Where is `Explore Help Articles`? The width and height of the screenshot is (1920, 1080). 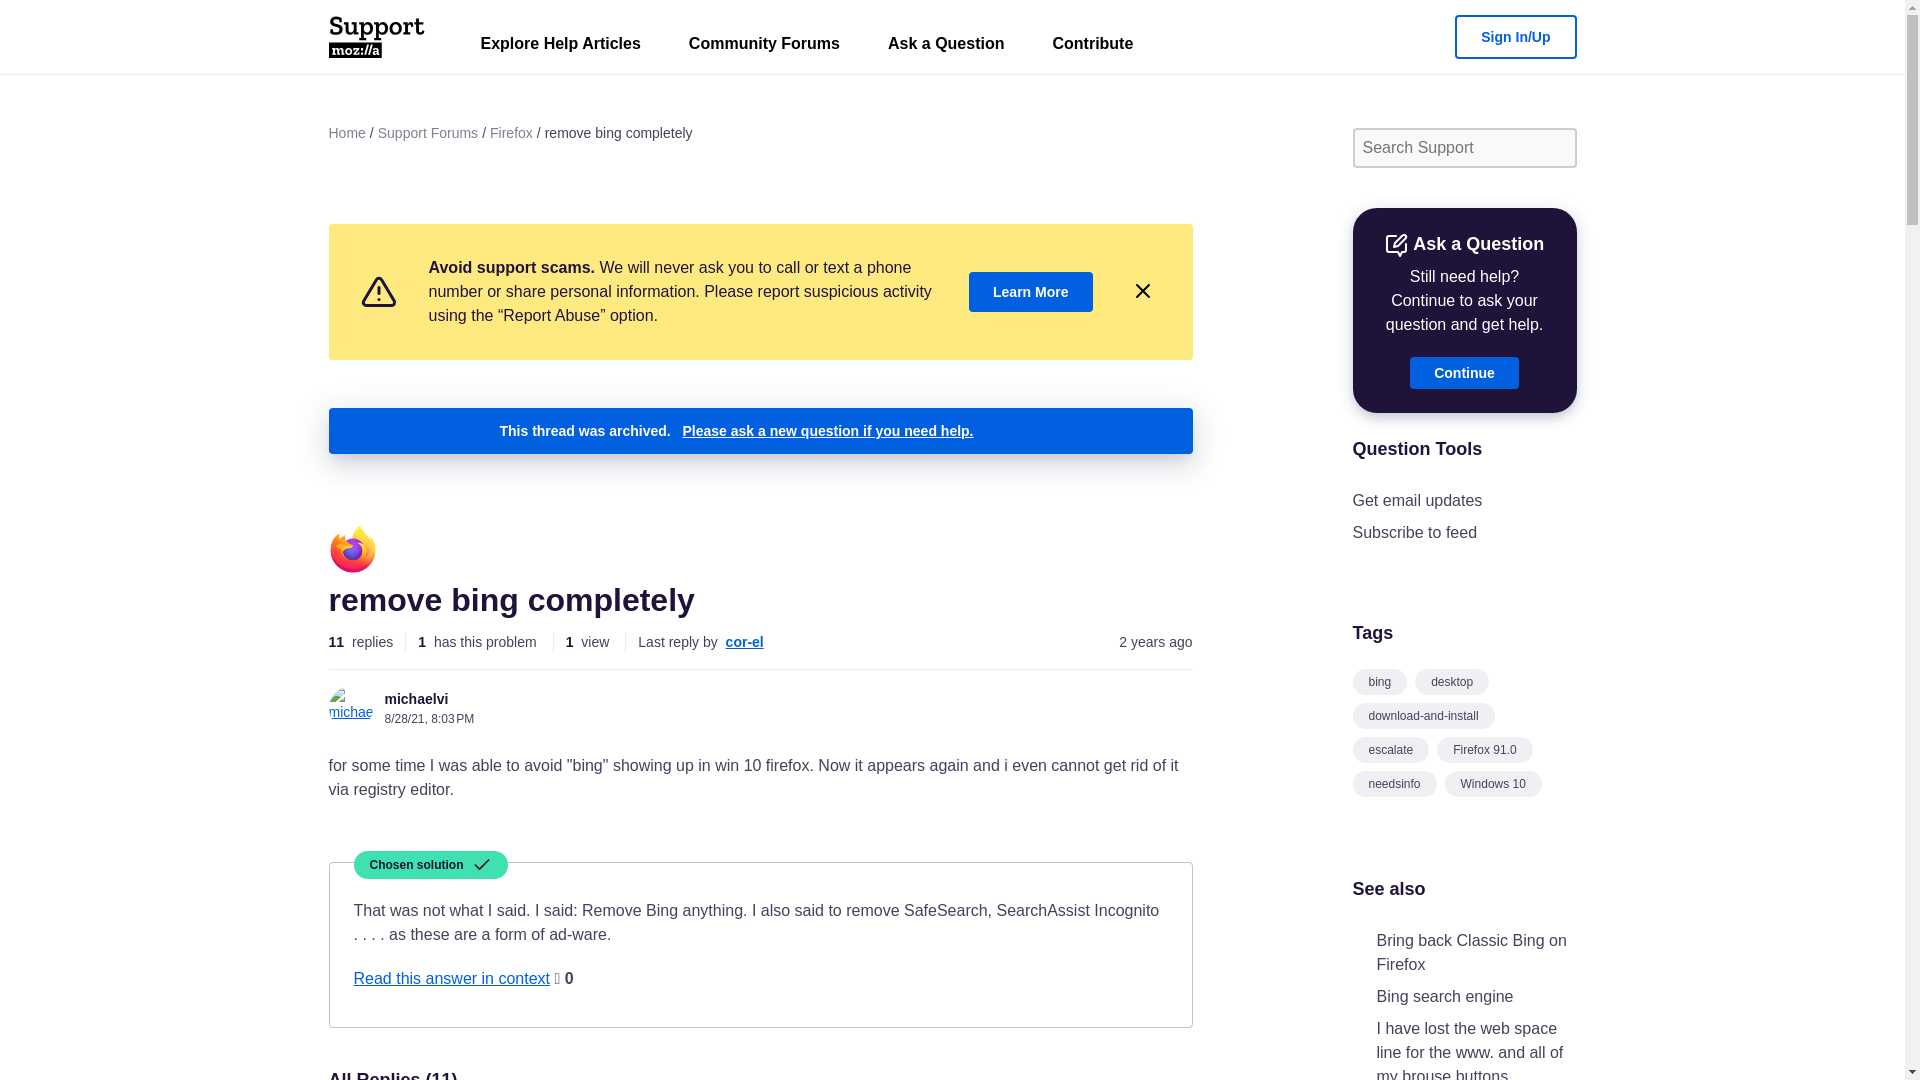
Explore Help Articles is located at coordinates (560, 48).